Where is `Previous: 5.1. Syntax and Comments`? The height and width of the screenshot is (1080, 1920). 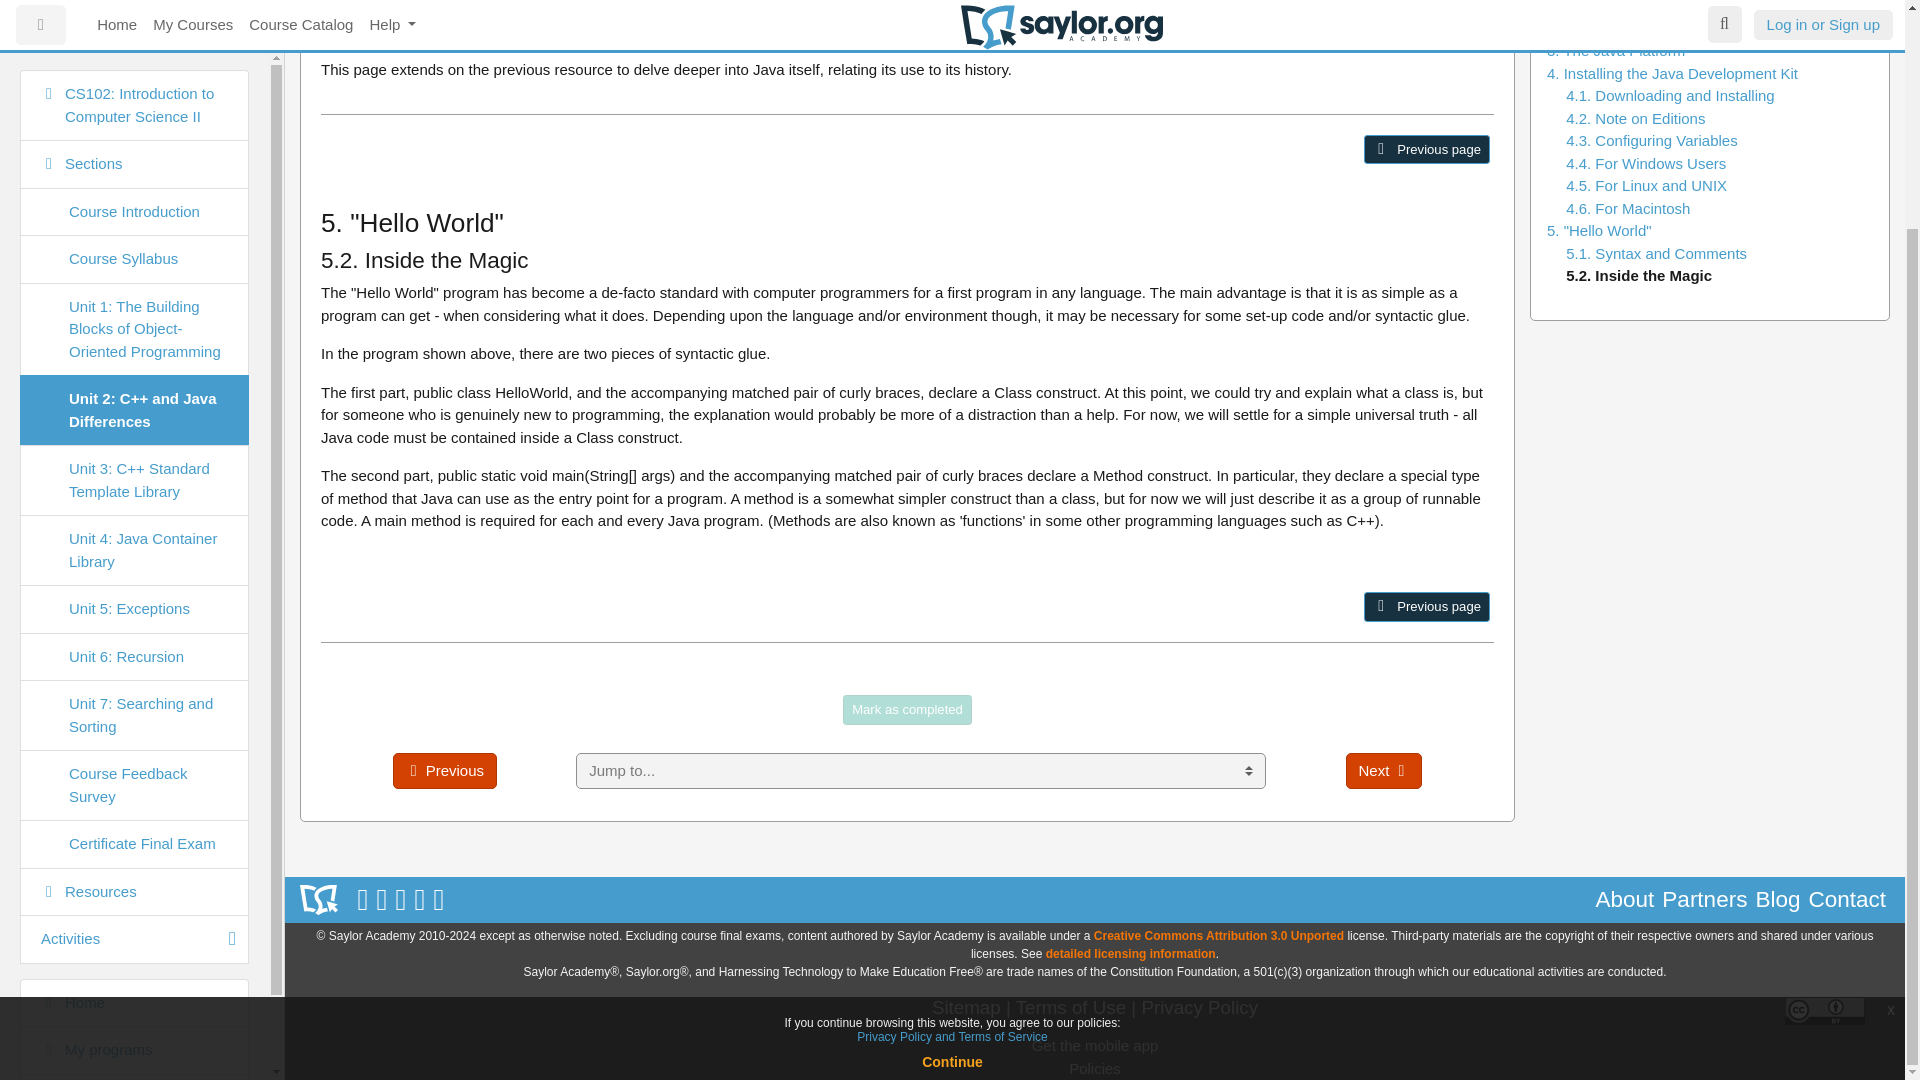 Previous: 5.1. Syntax and Comments is located at coordinates (1426, 150).